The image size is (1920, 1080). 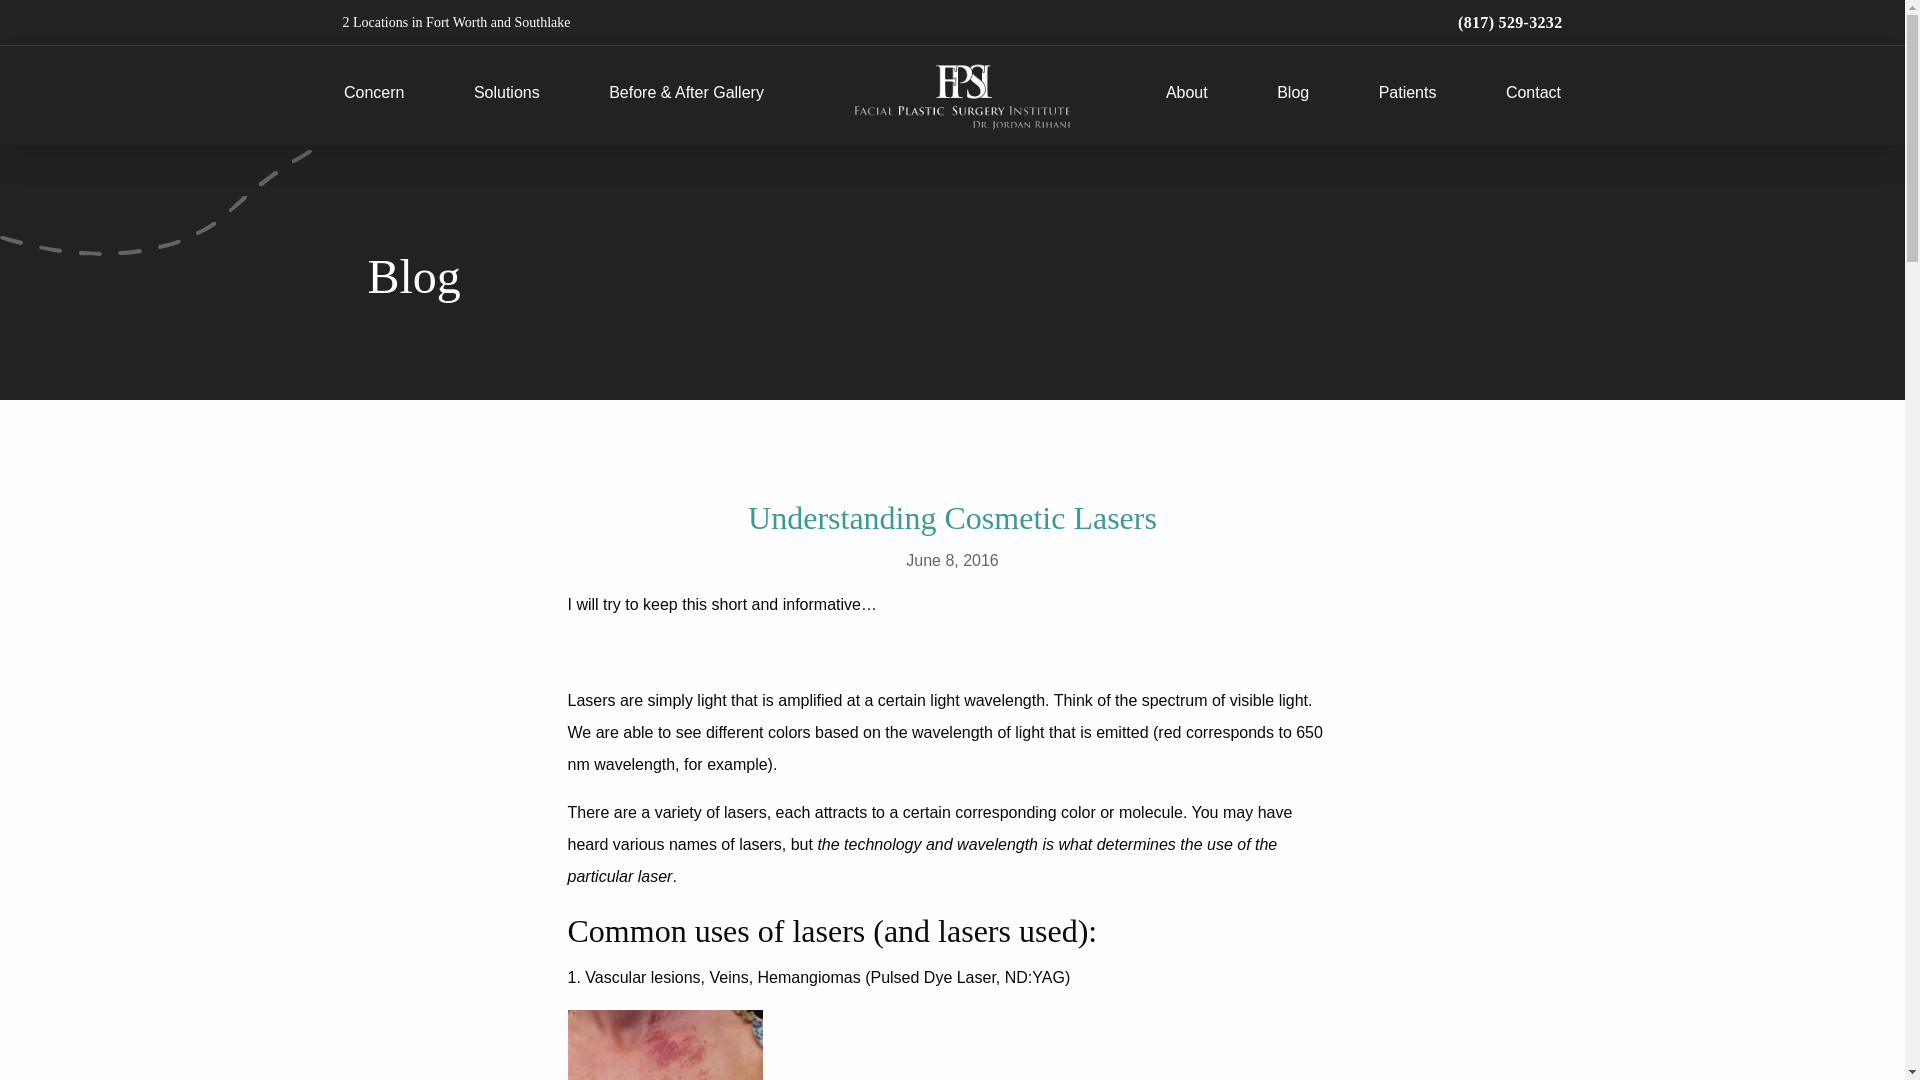 I want to click on Patients, so click(x=1407, y=95).